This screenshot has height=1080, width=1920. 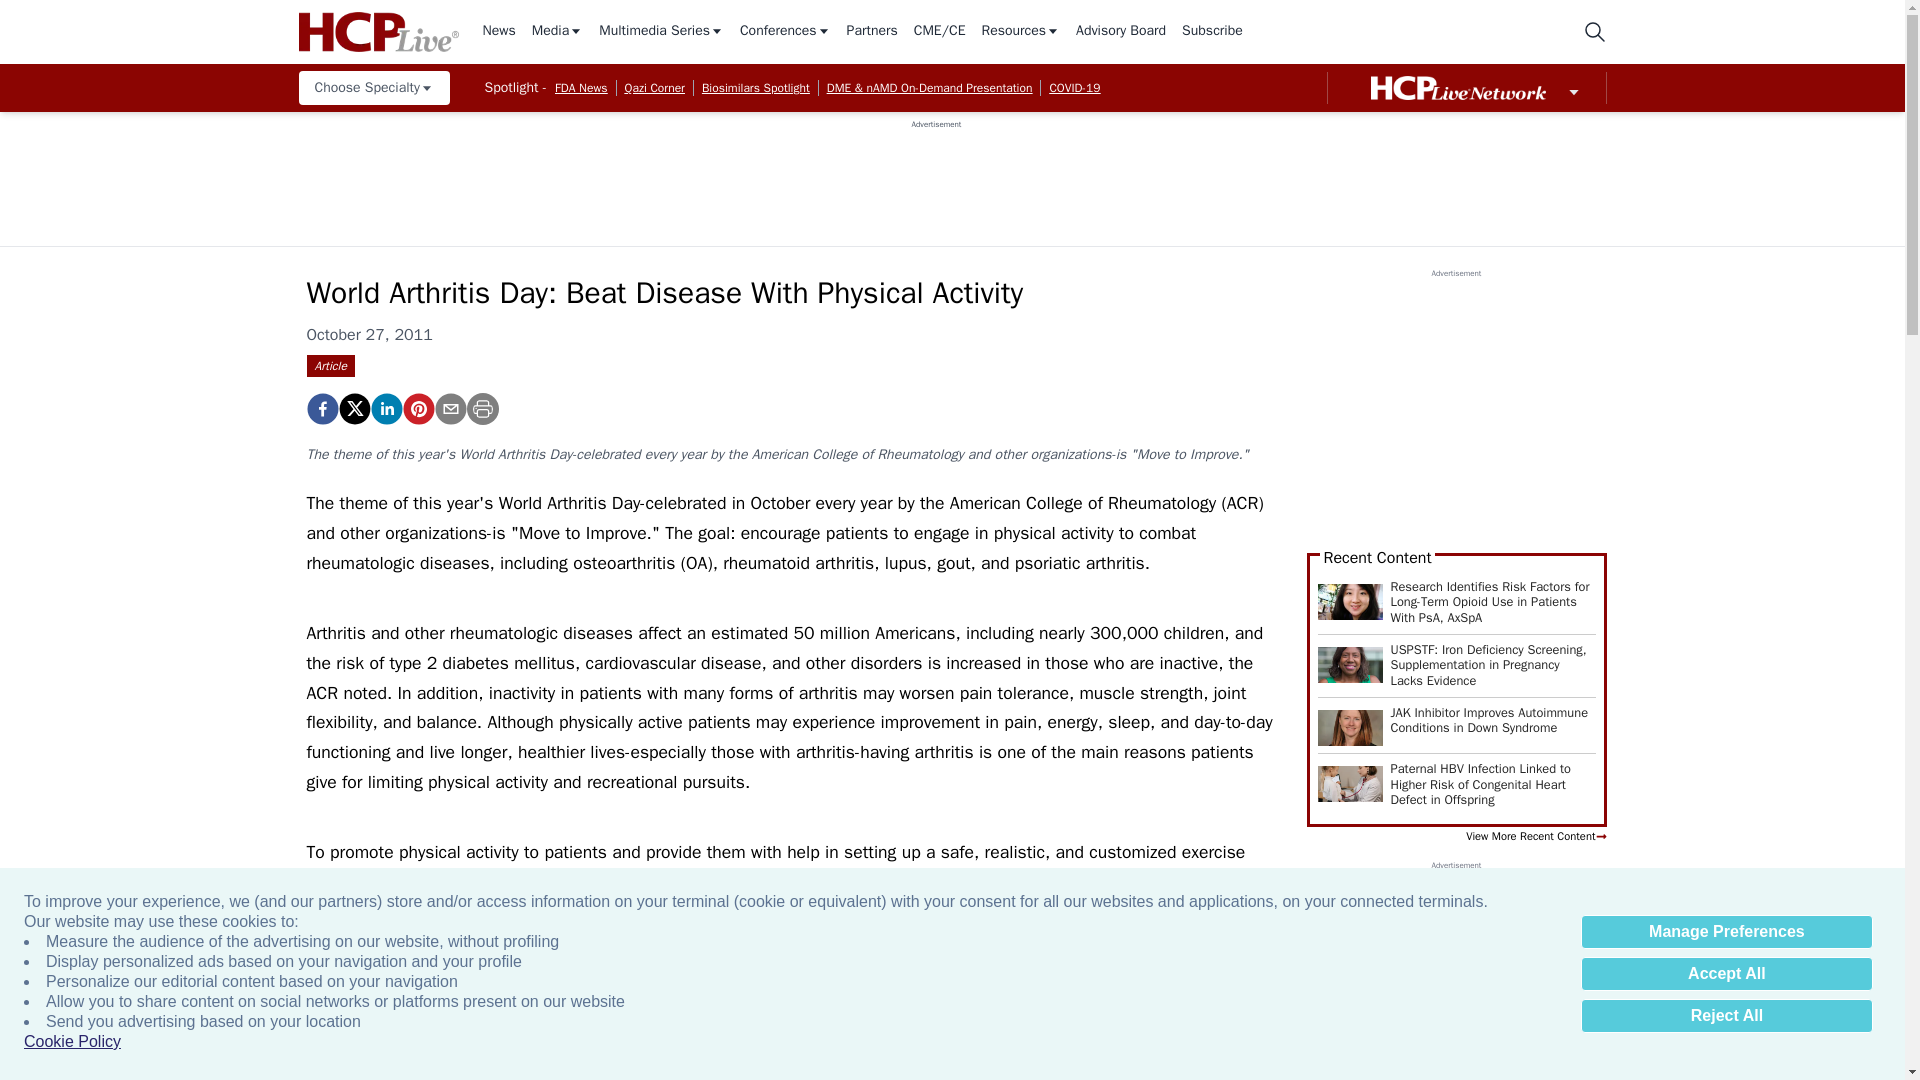 What do you see at coordinates (1726, 932) in the screenshot?
I see `Manage Preferences` at bounding box center [1726, 932].